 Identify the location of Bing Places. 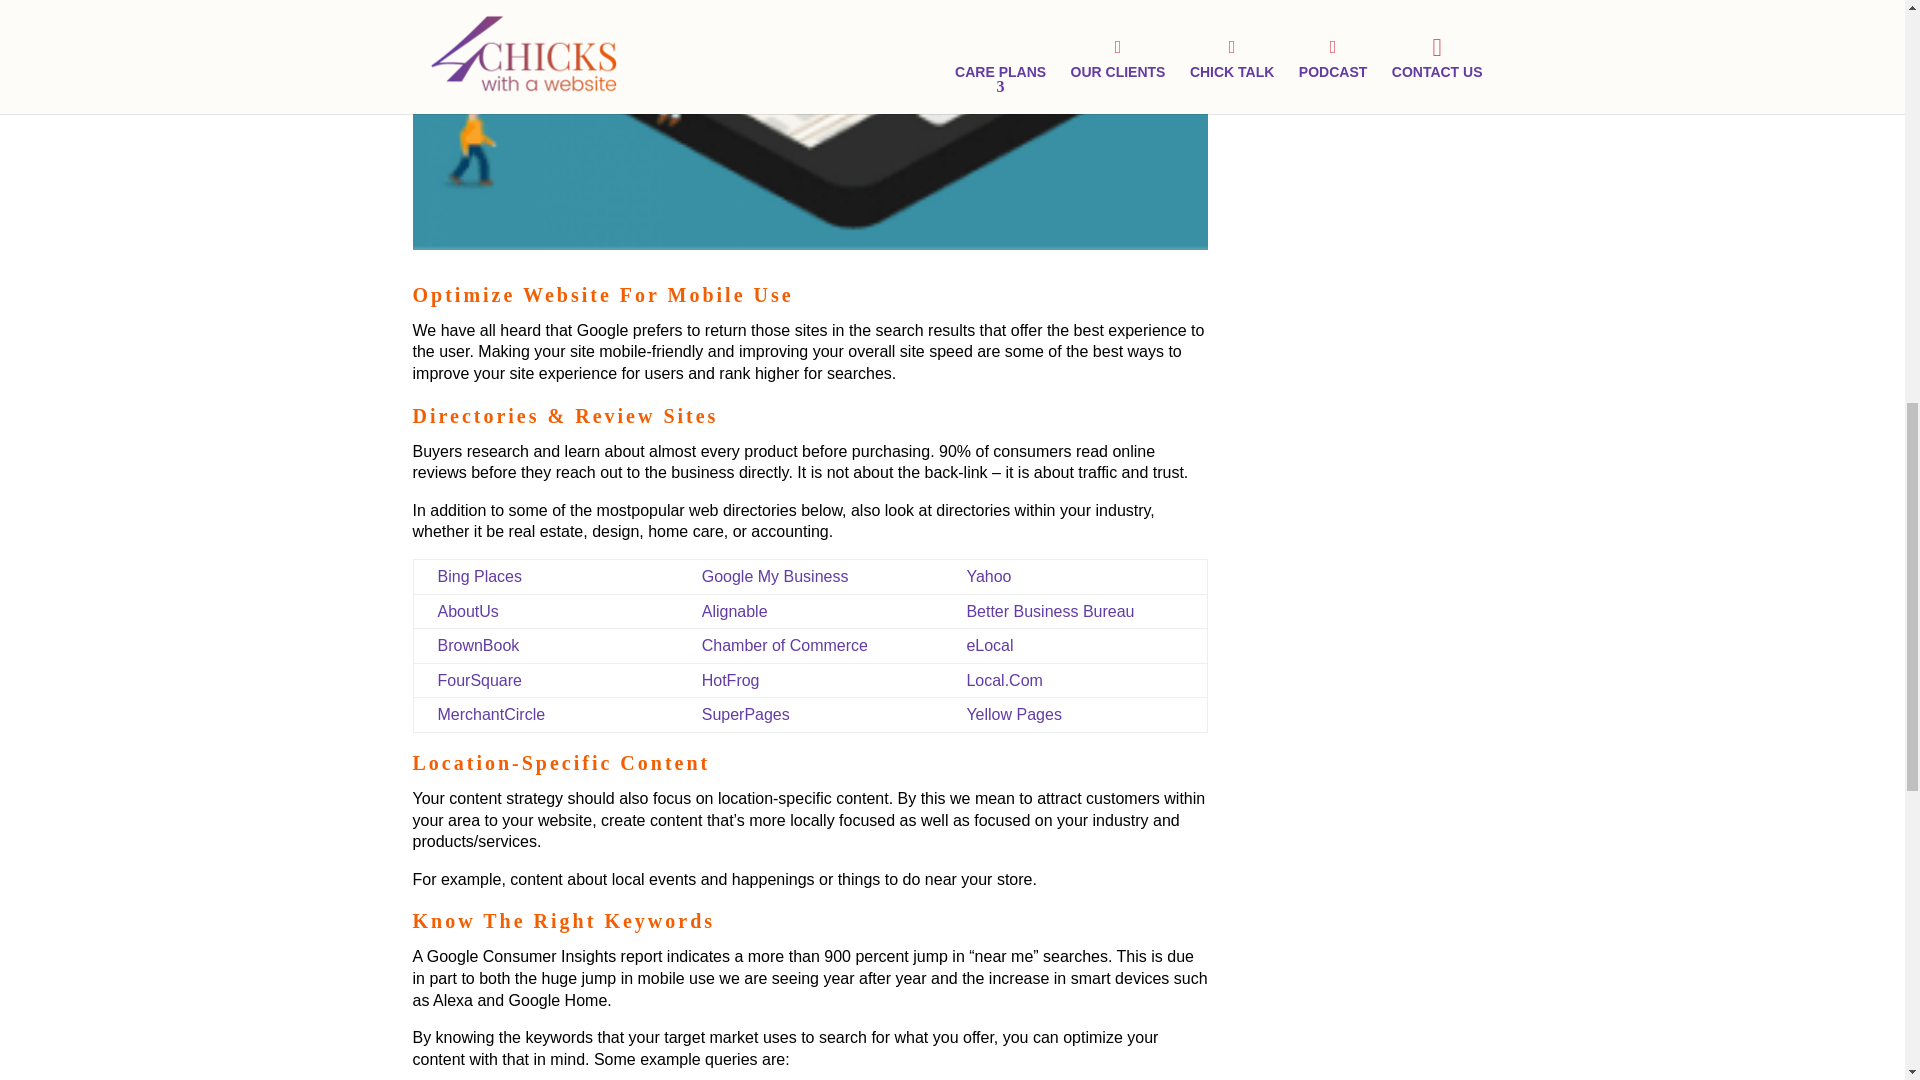
(480, 576).